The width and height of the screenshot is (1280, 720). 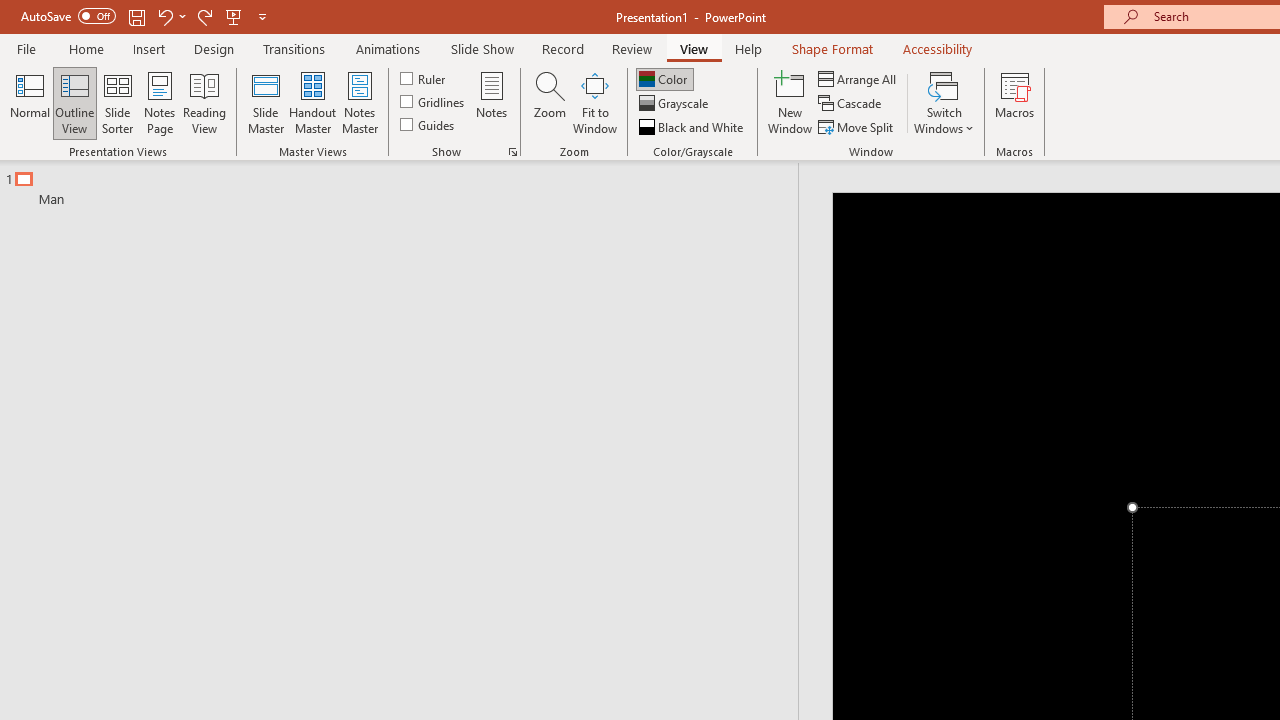 I want to click on Ruler, so click(x=424, y=78).